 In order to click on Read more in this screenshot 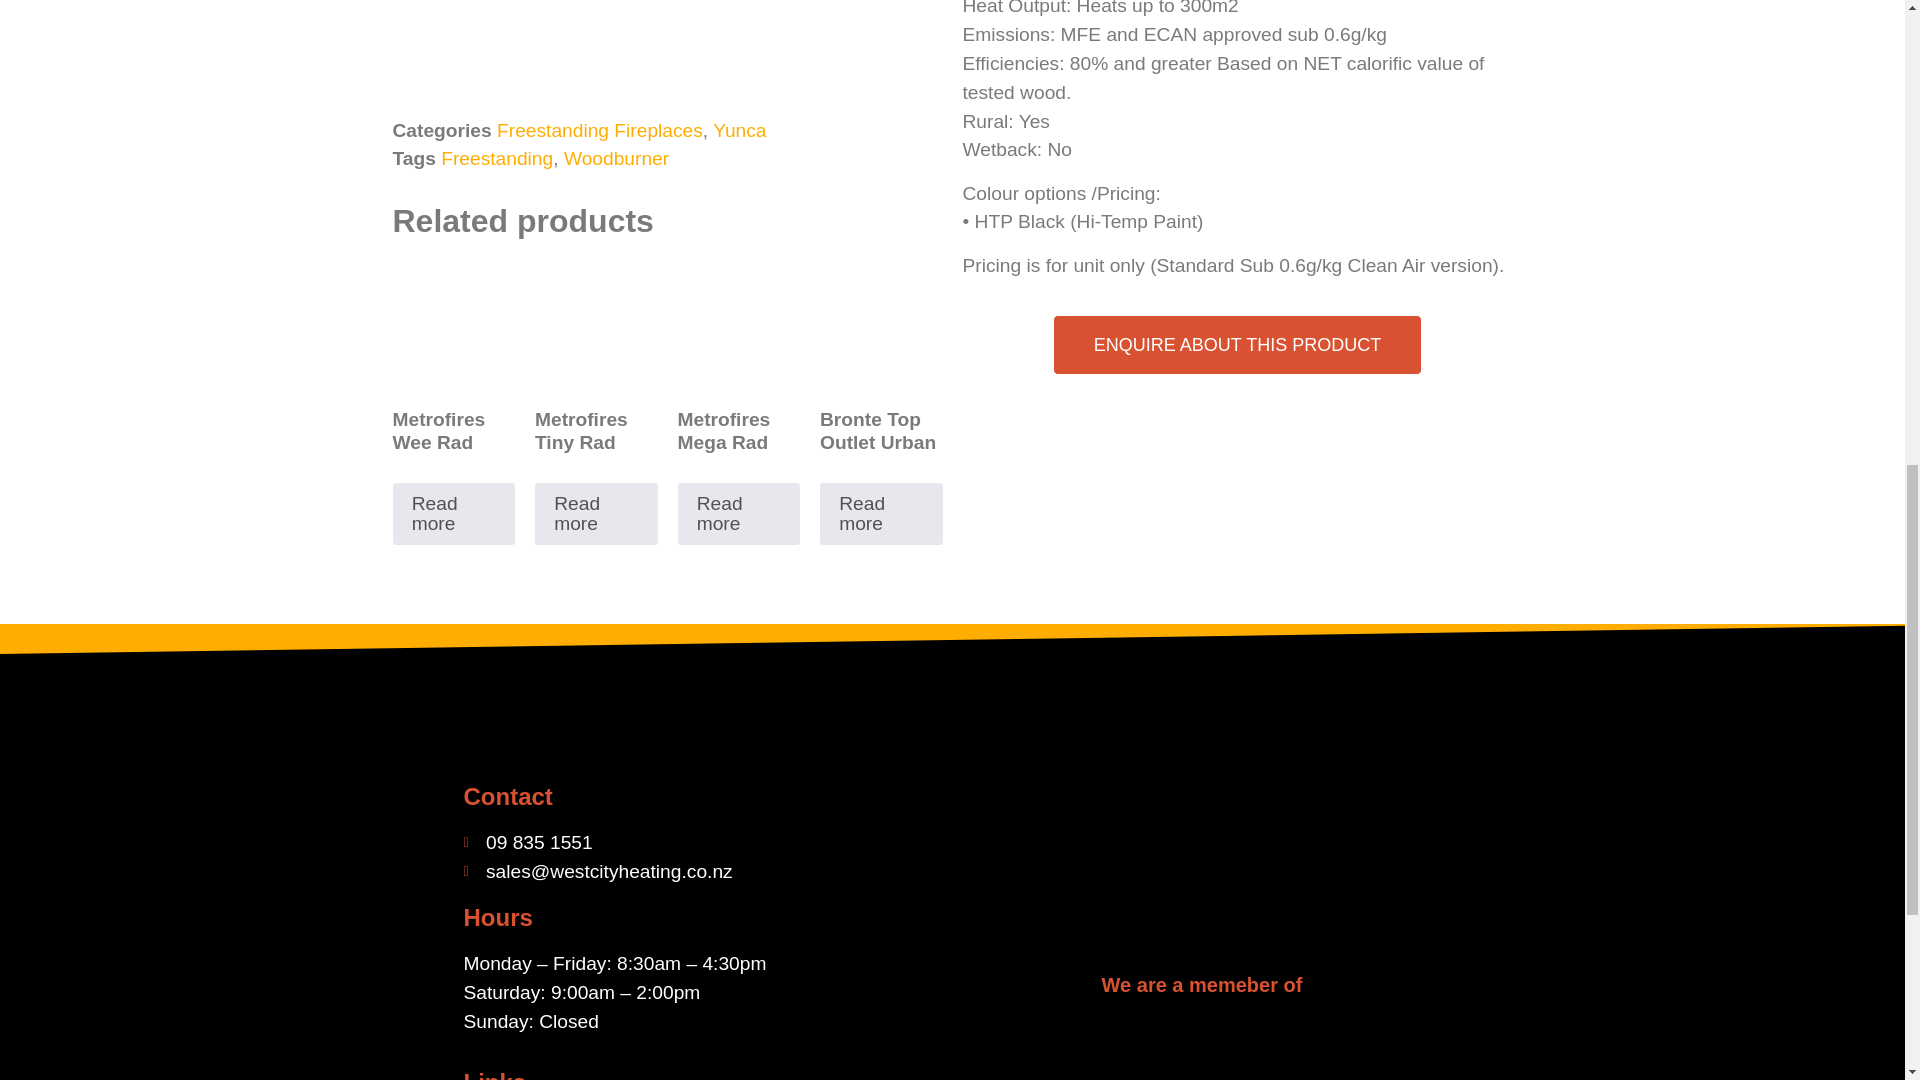, I will do `click(880, 514)`.